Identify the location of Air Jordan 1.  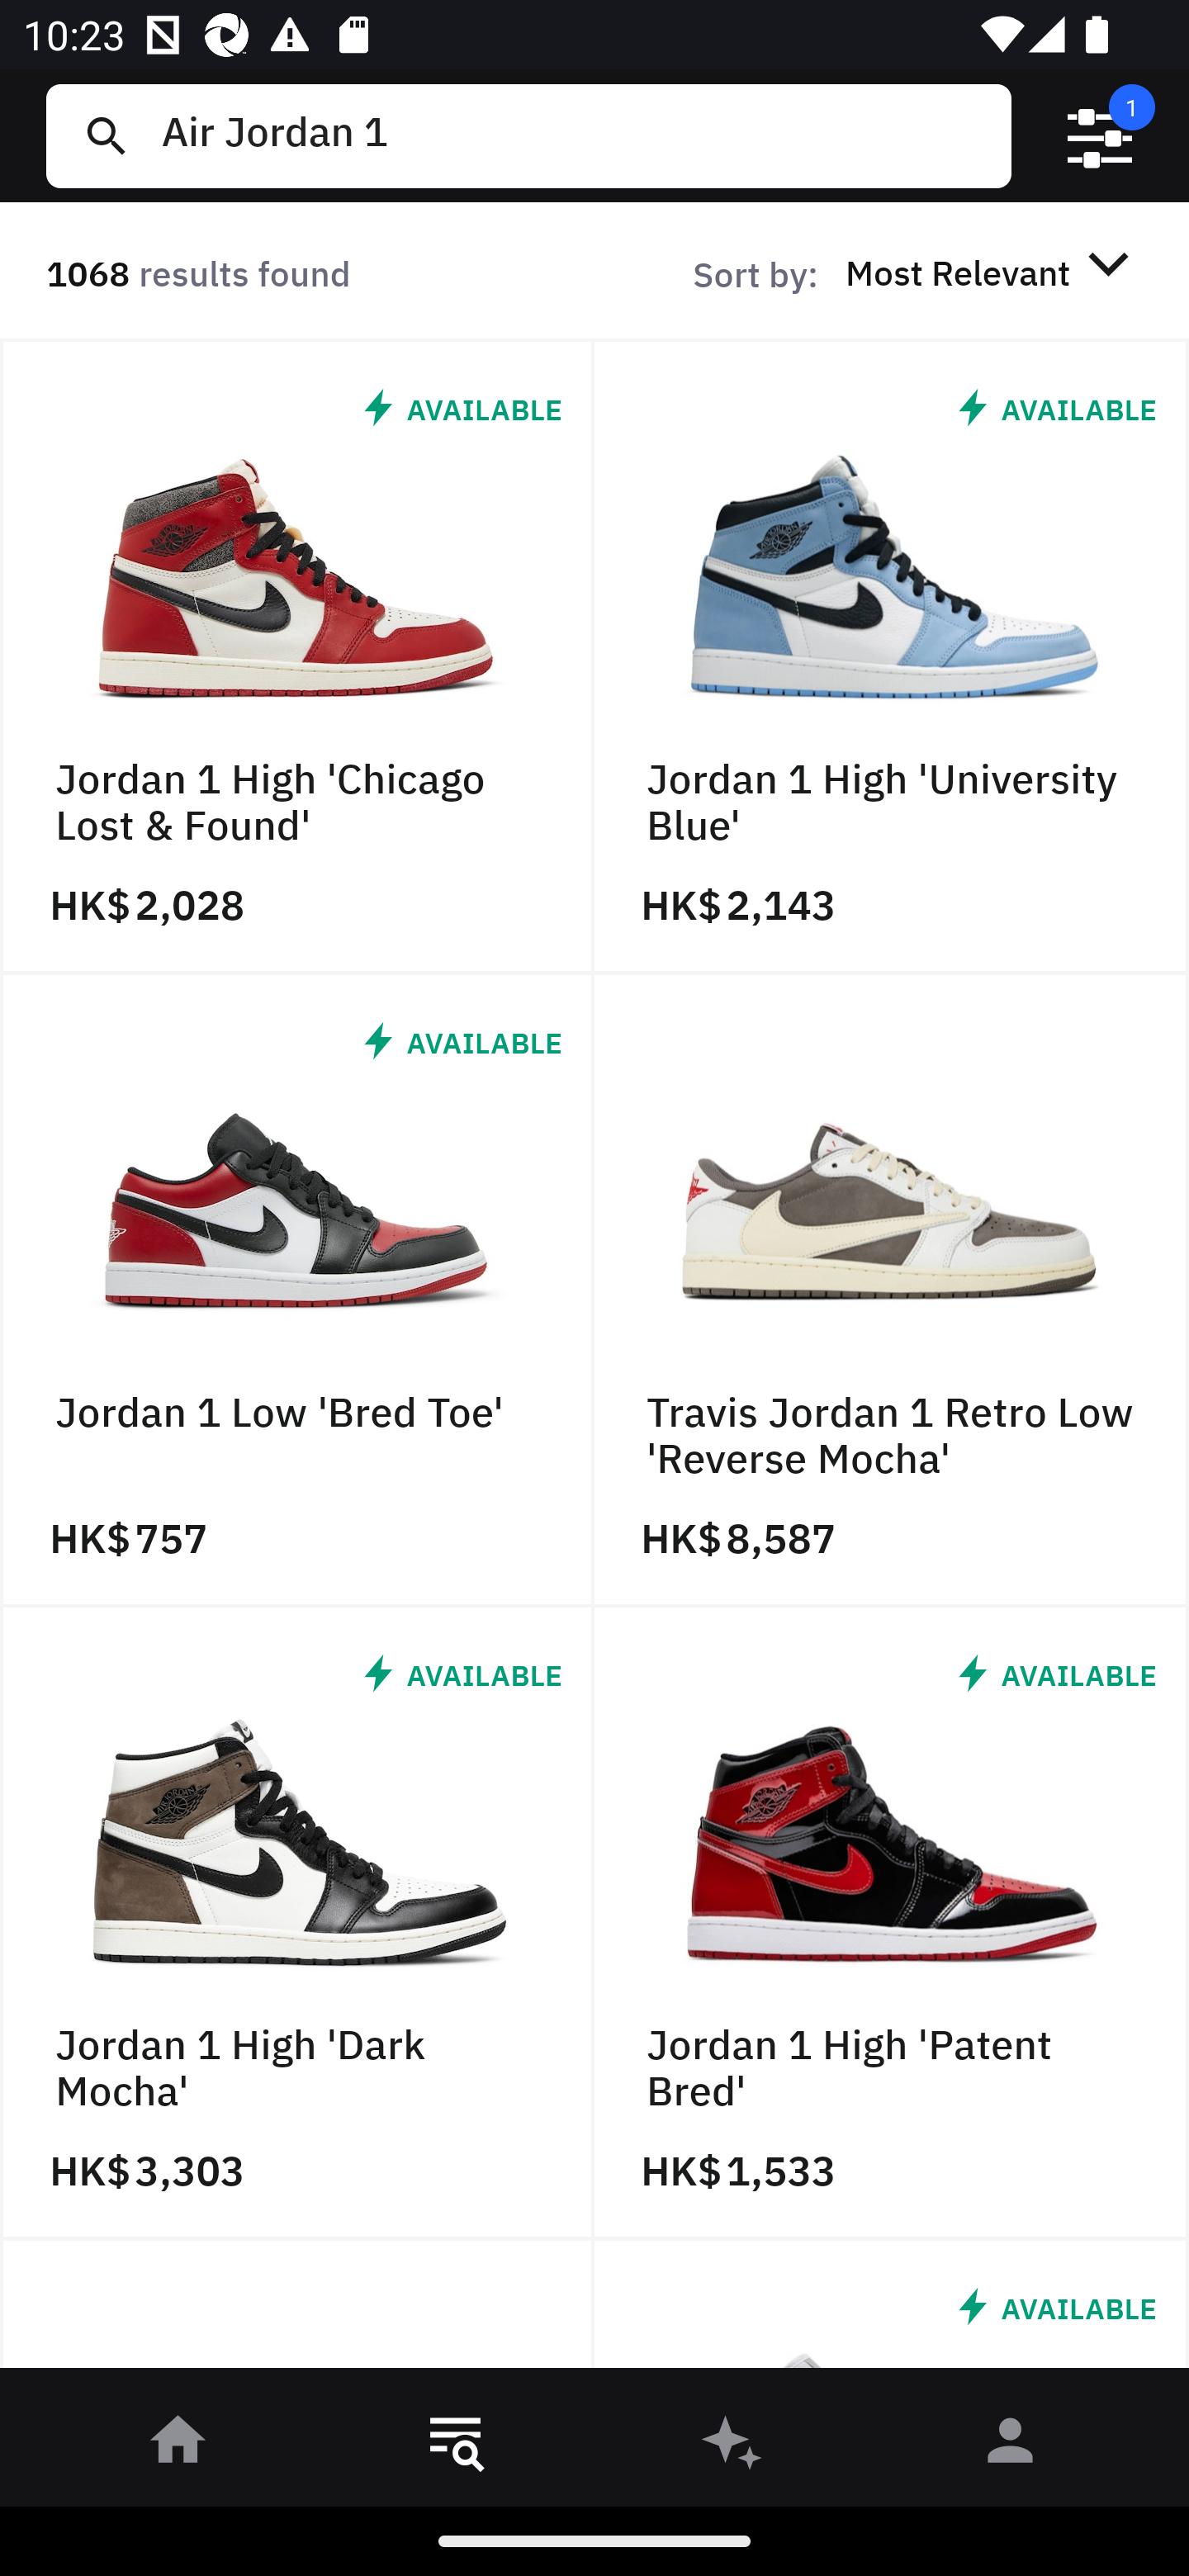
(574, 135).